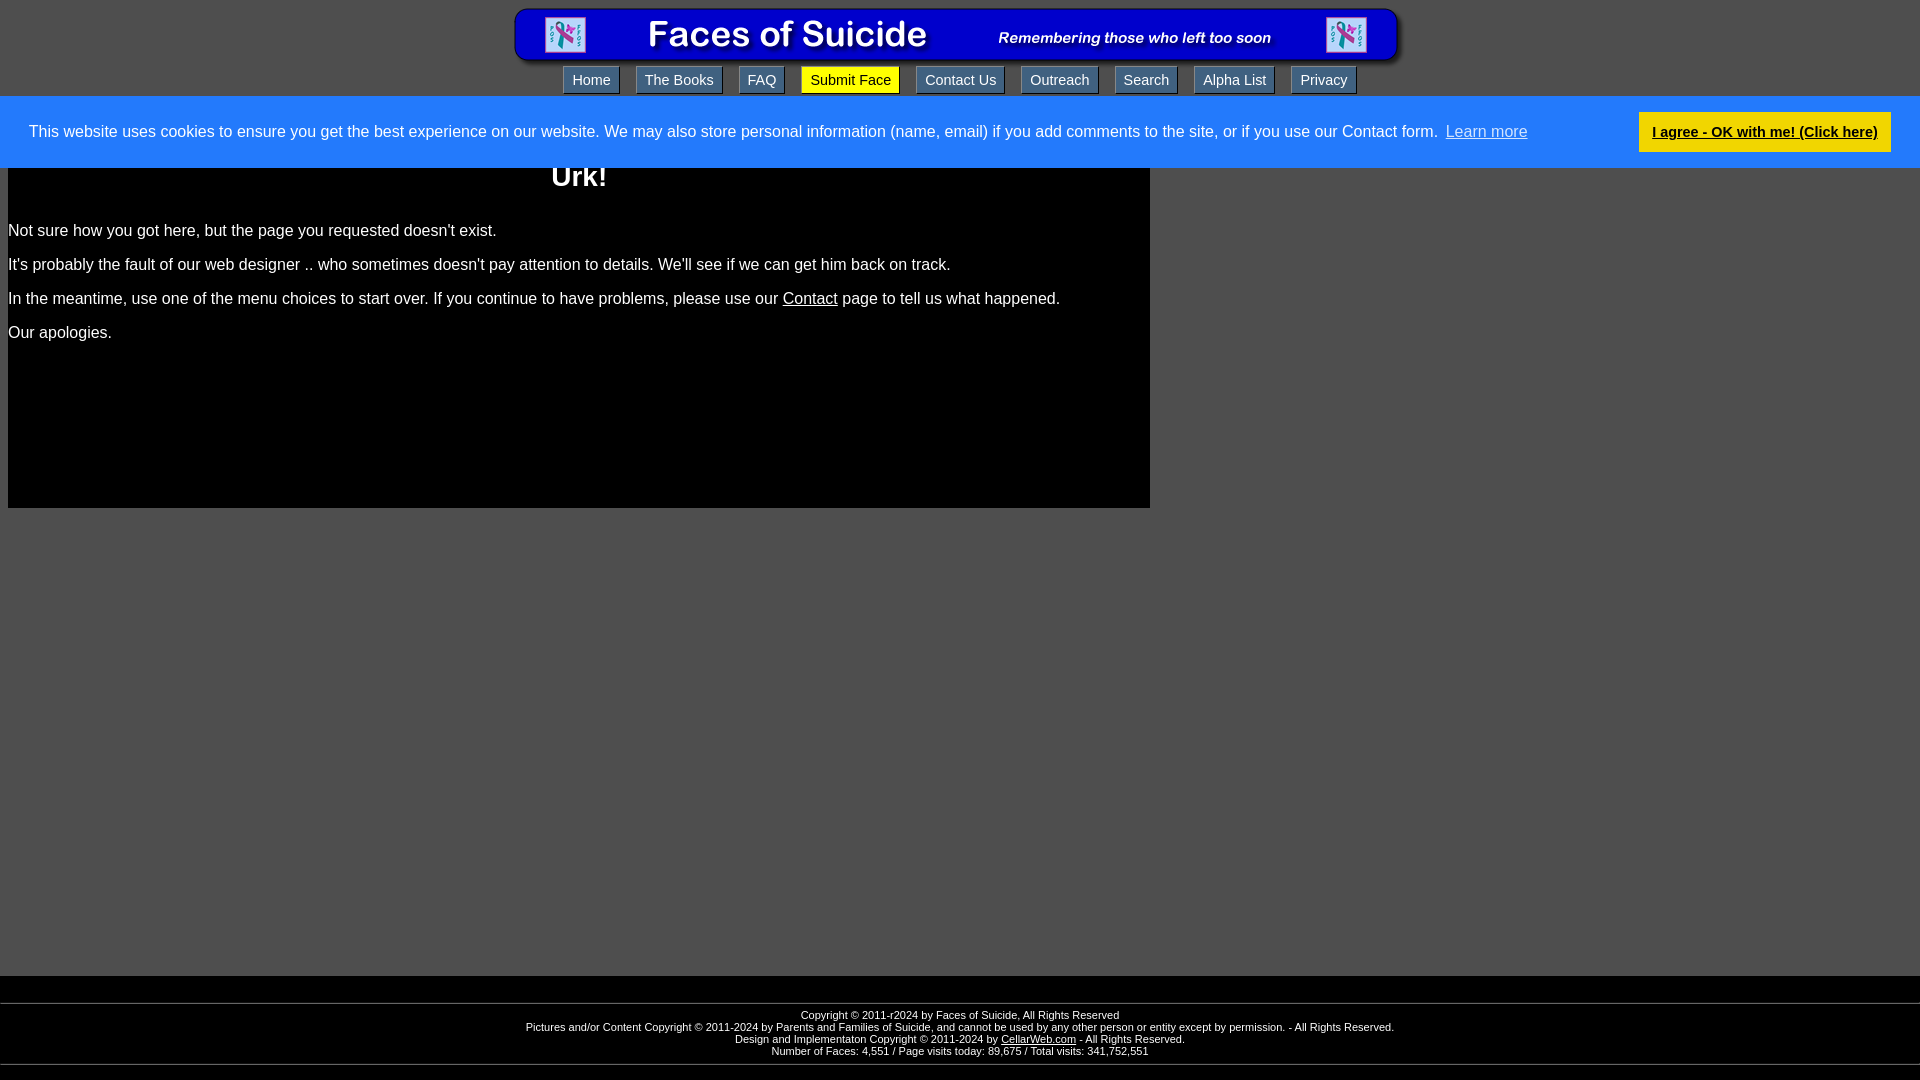 The image size is (1920, 1080). Describe the element at coordinates (1322, 79) in the screenshot. I see `Privacy` at that location.